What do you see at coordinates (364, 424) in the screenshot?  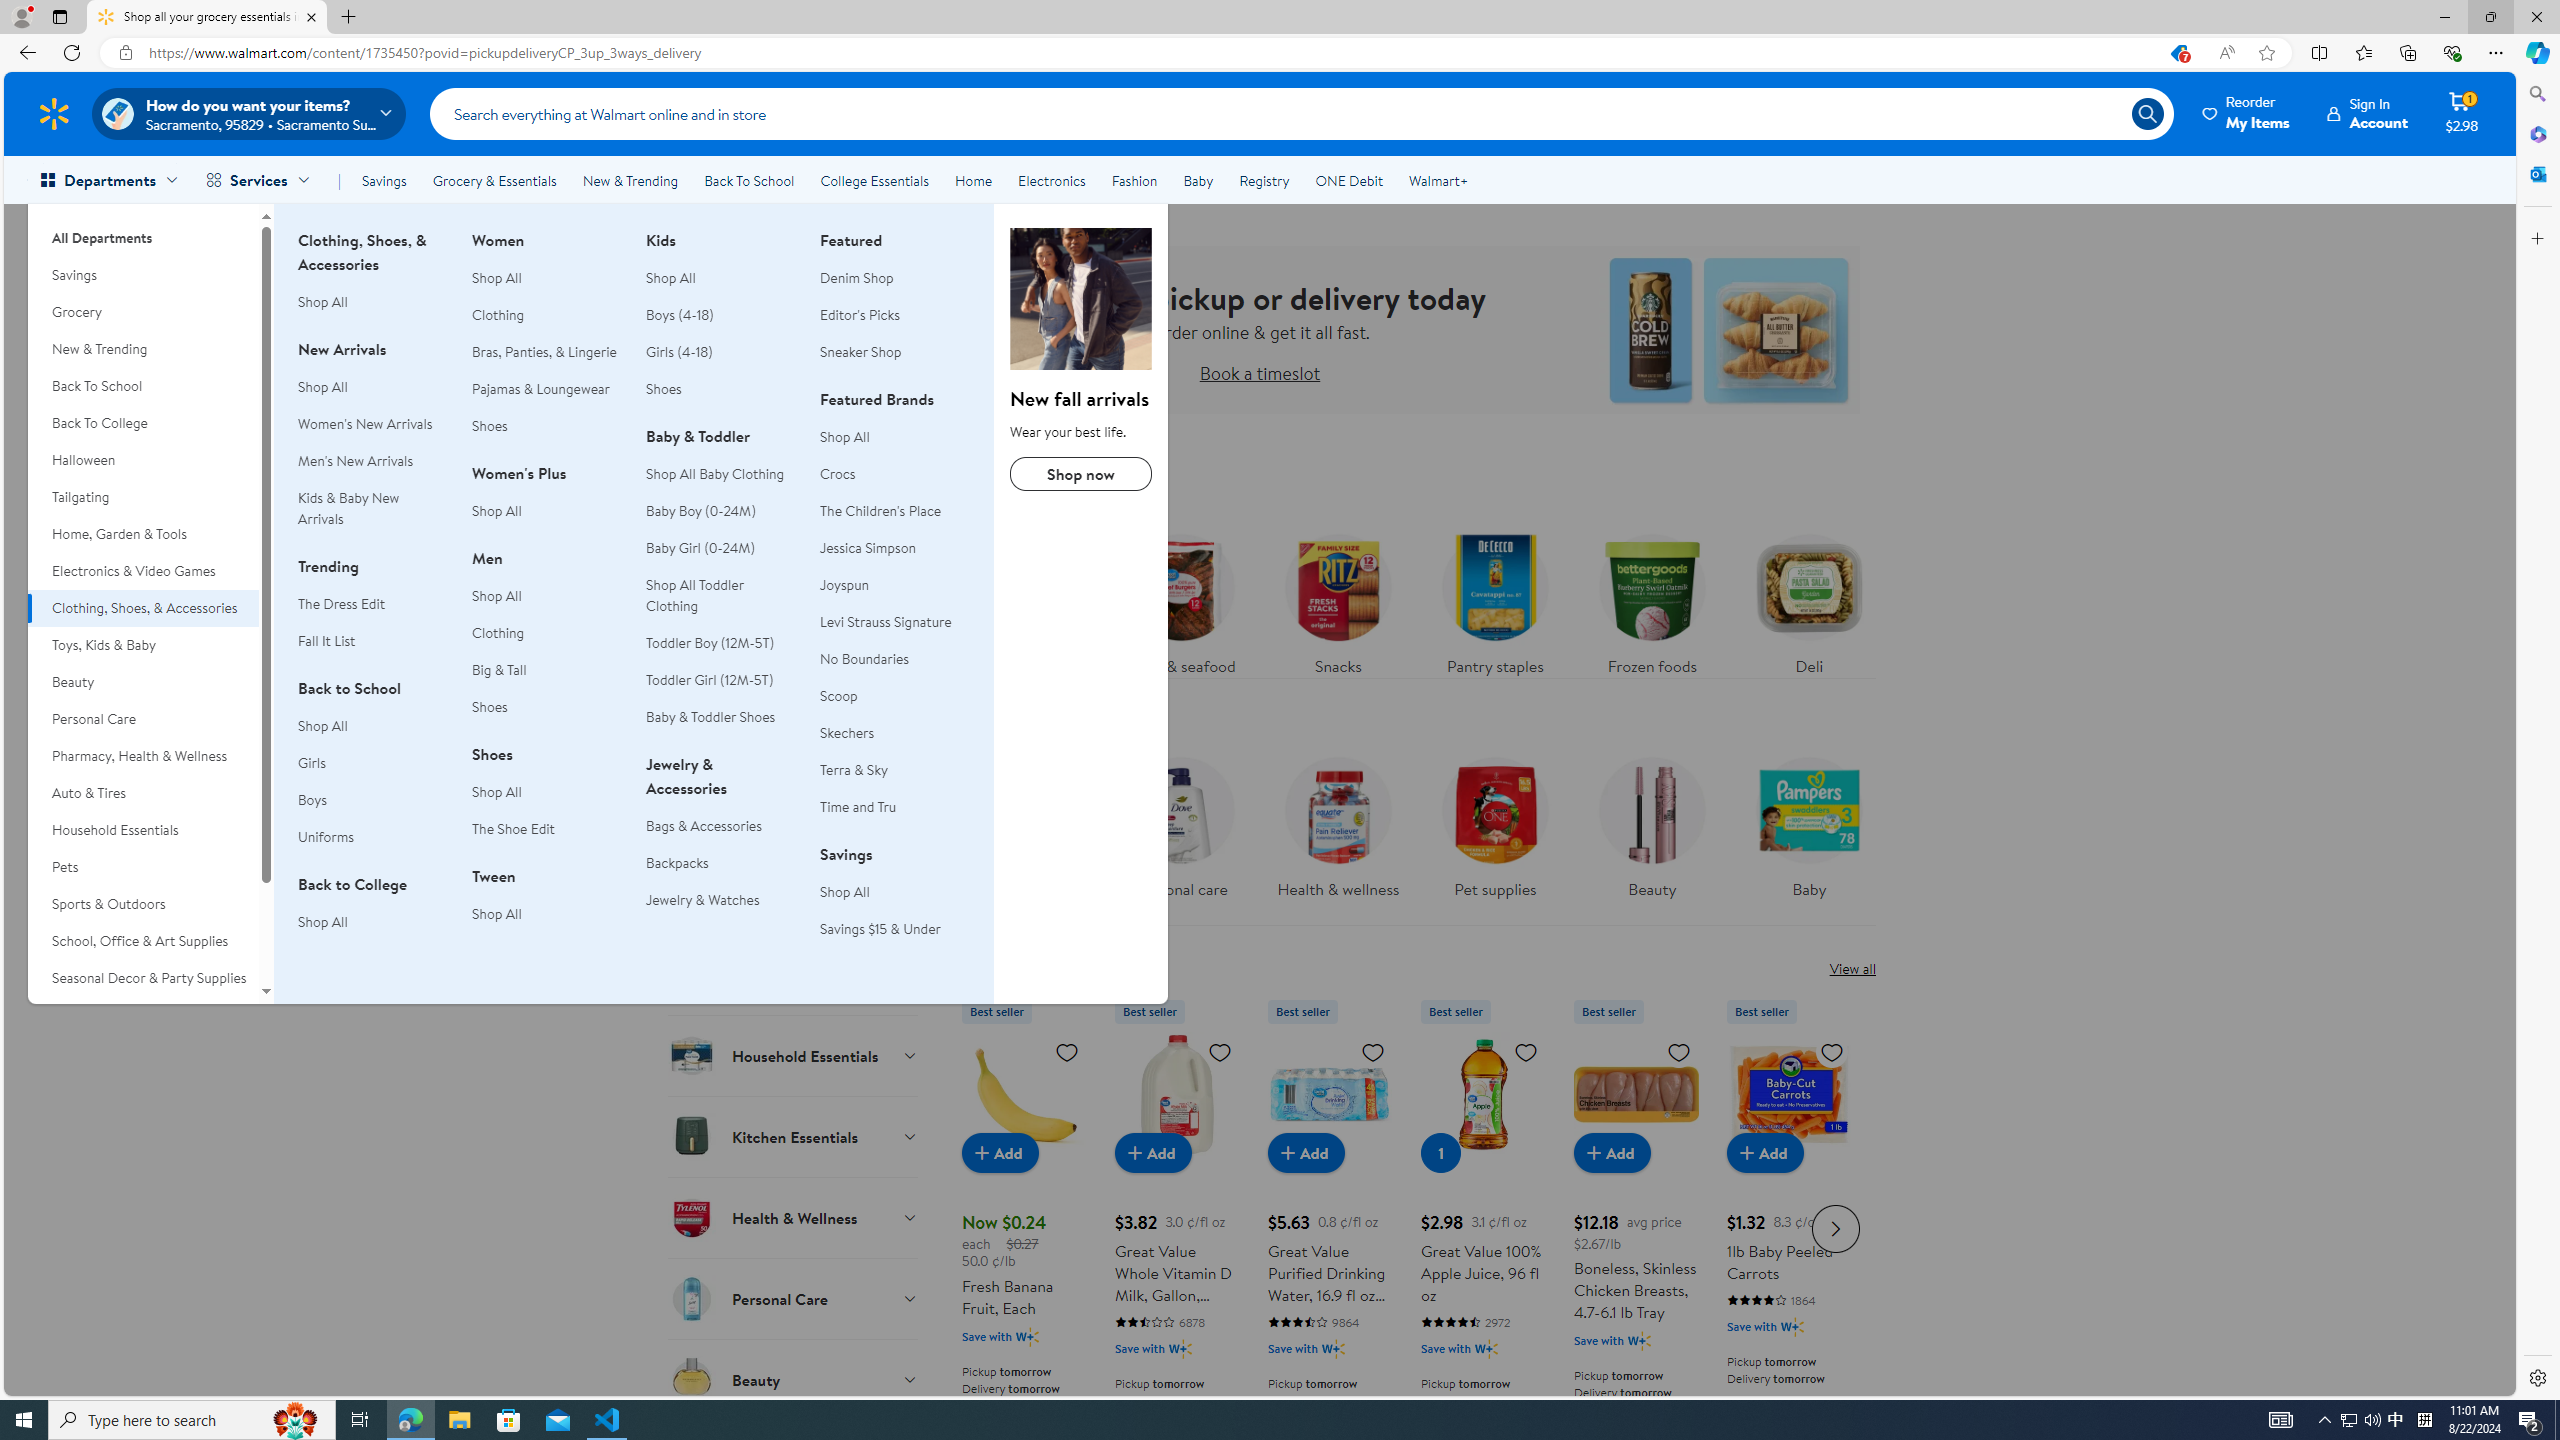 I see `Women's New Arrivals` at bounding box center [364, 424].